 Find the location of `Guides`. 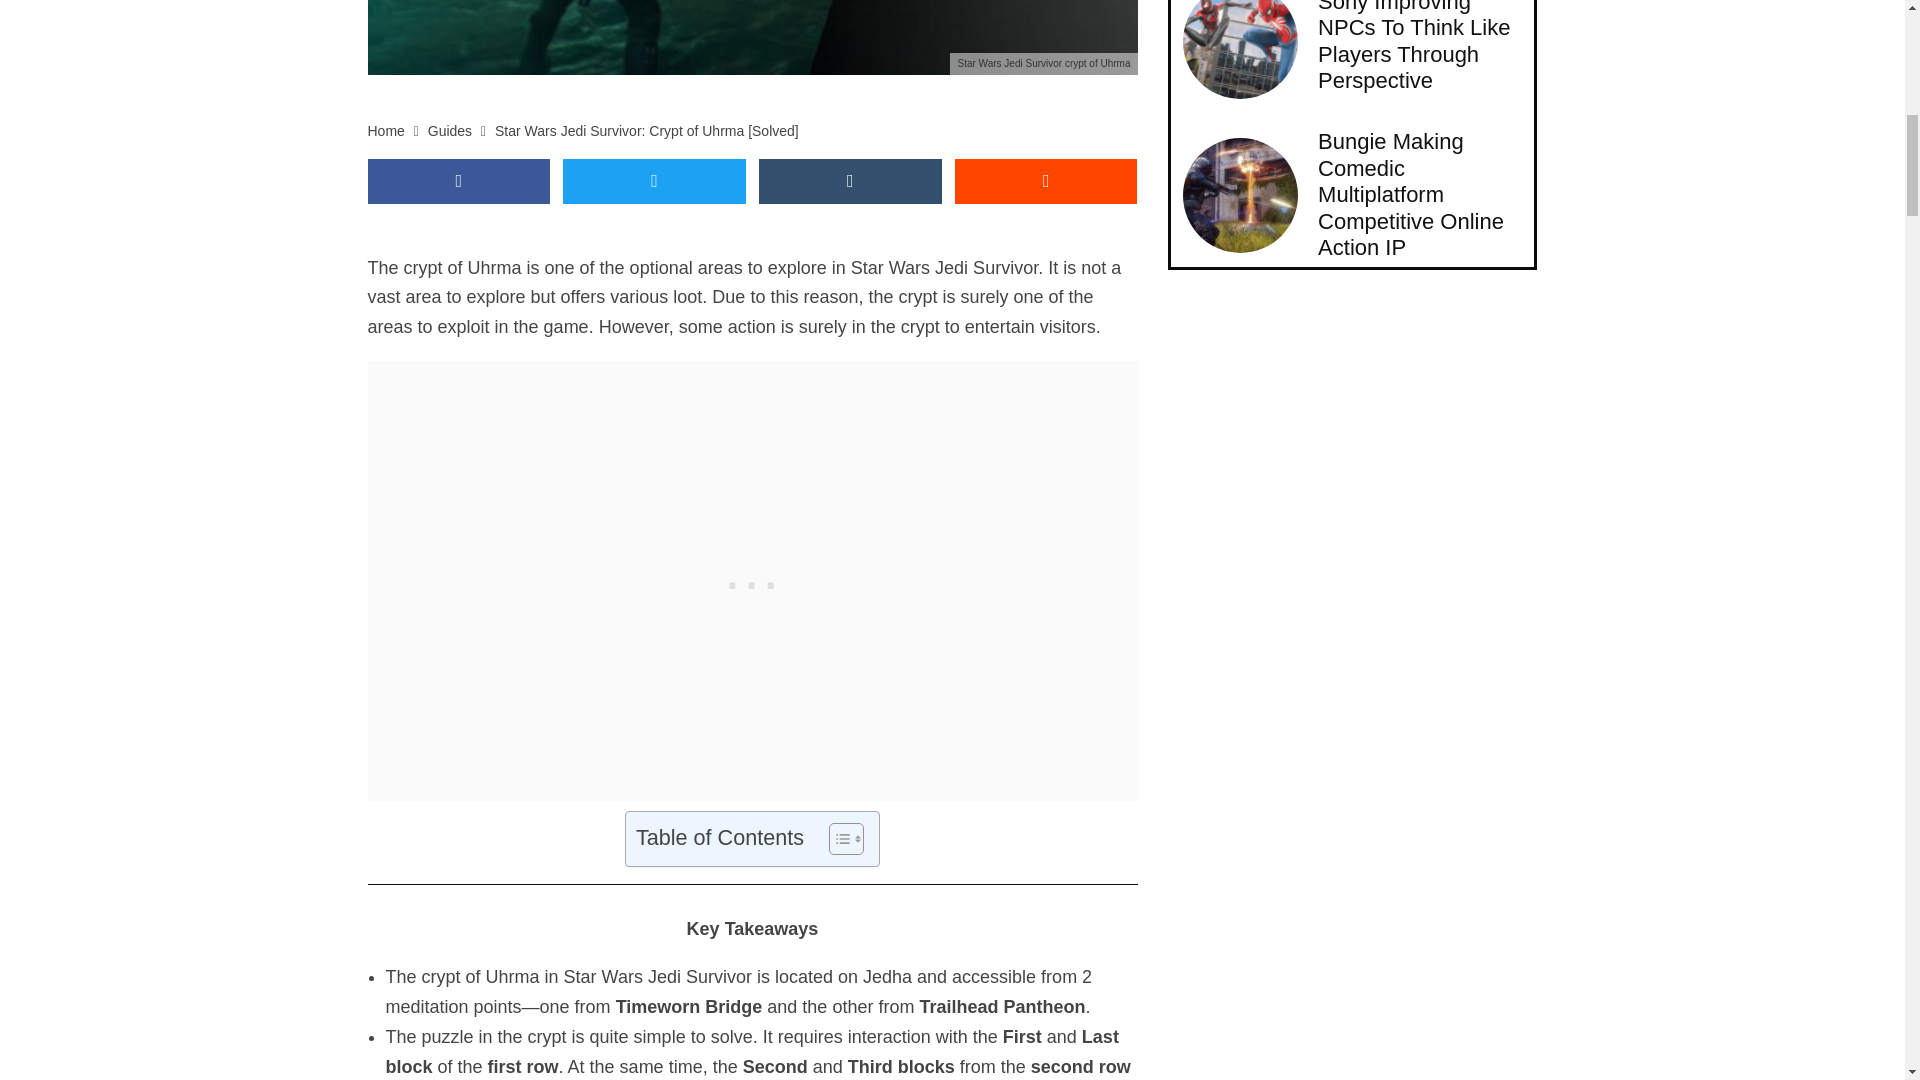

Guides is located at coordinates (450, 131).